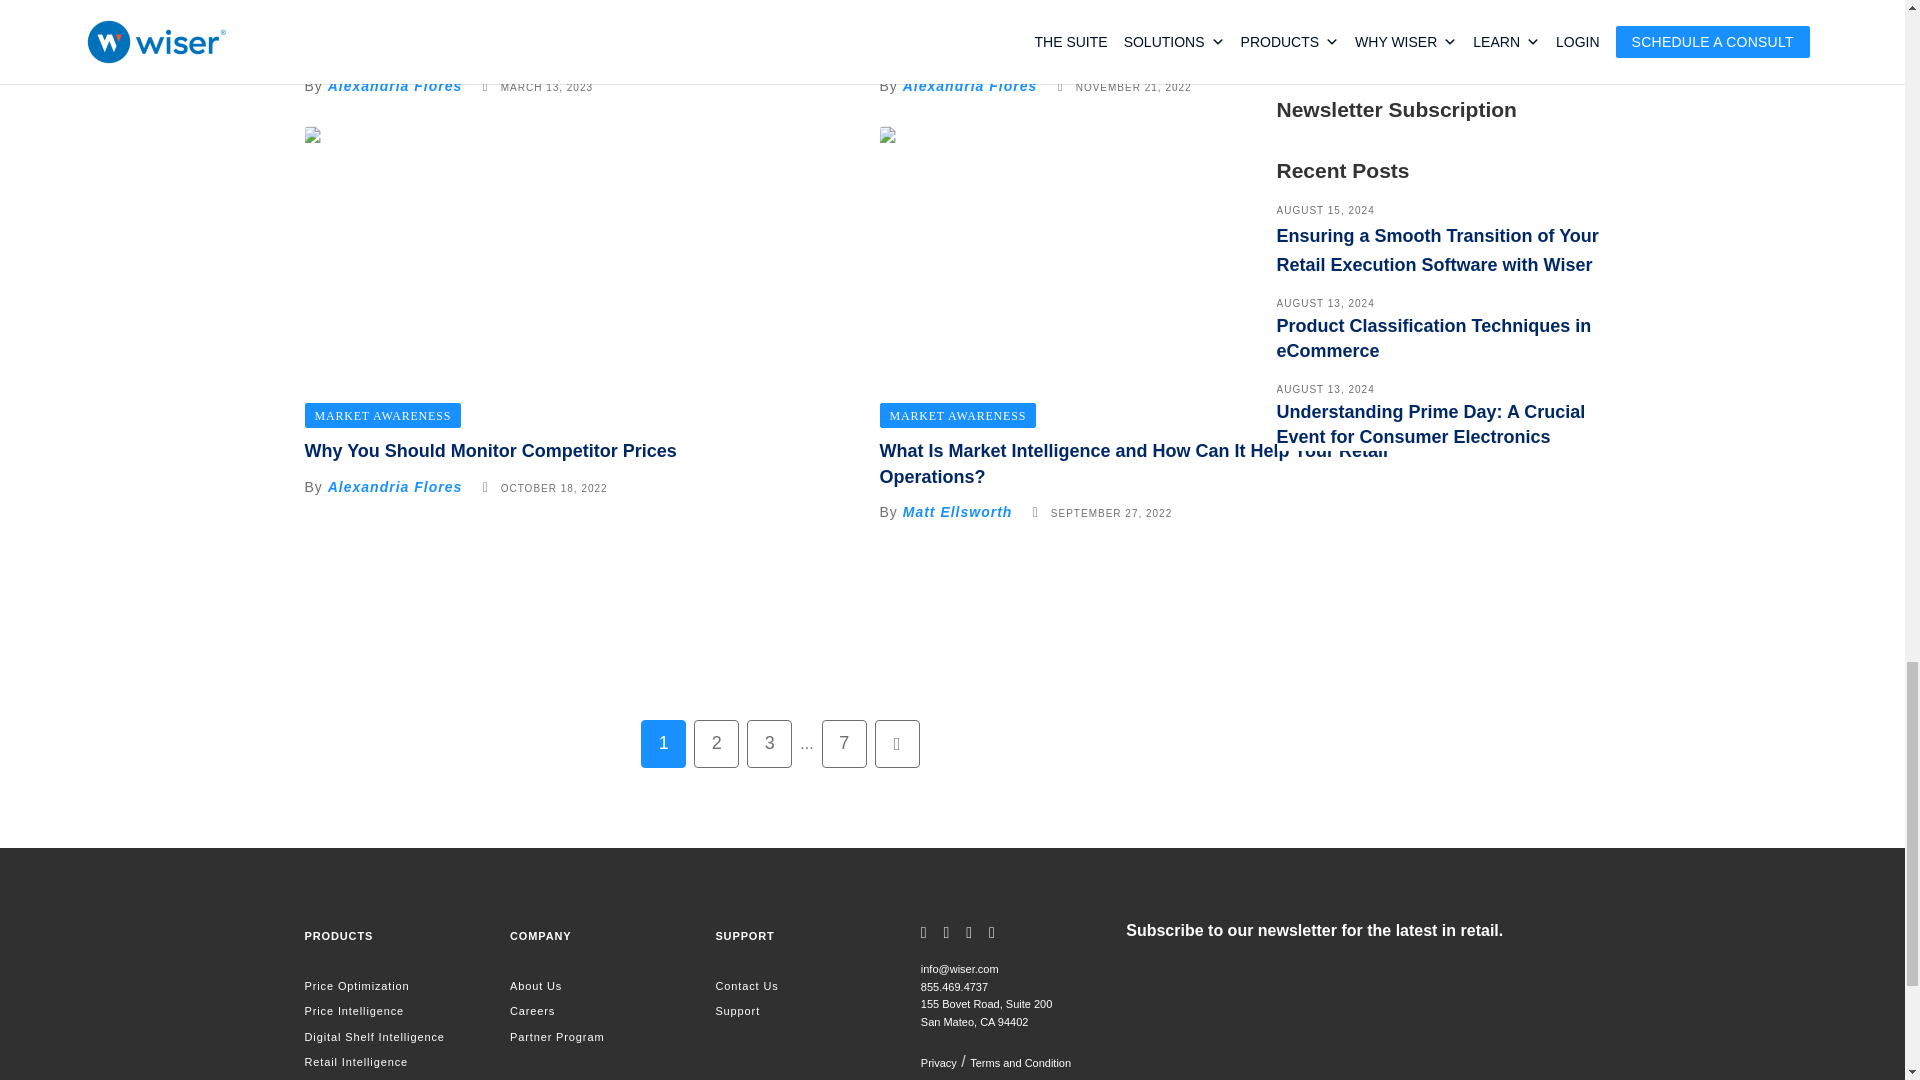  What do you see at coordinates (958, 512) in the screenshot?
I see `Posts by Matt Ellsworth` at bounding box center [958, 512].